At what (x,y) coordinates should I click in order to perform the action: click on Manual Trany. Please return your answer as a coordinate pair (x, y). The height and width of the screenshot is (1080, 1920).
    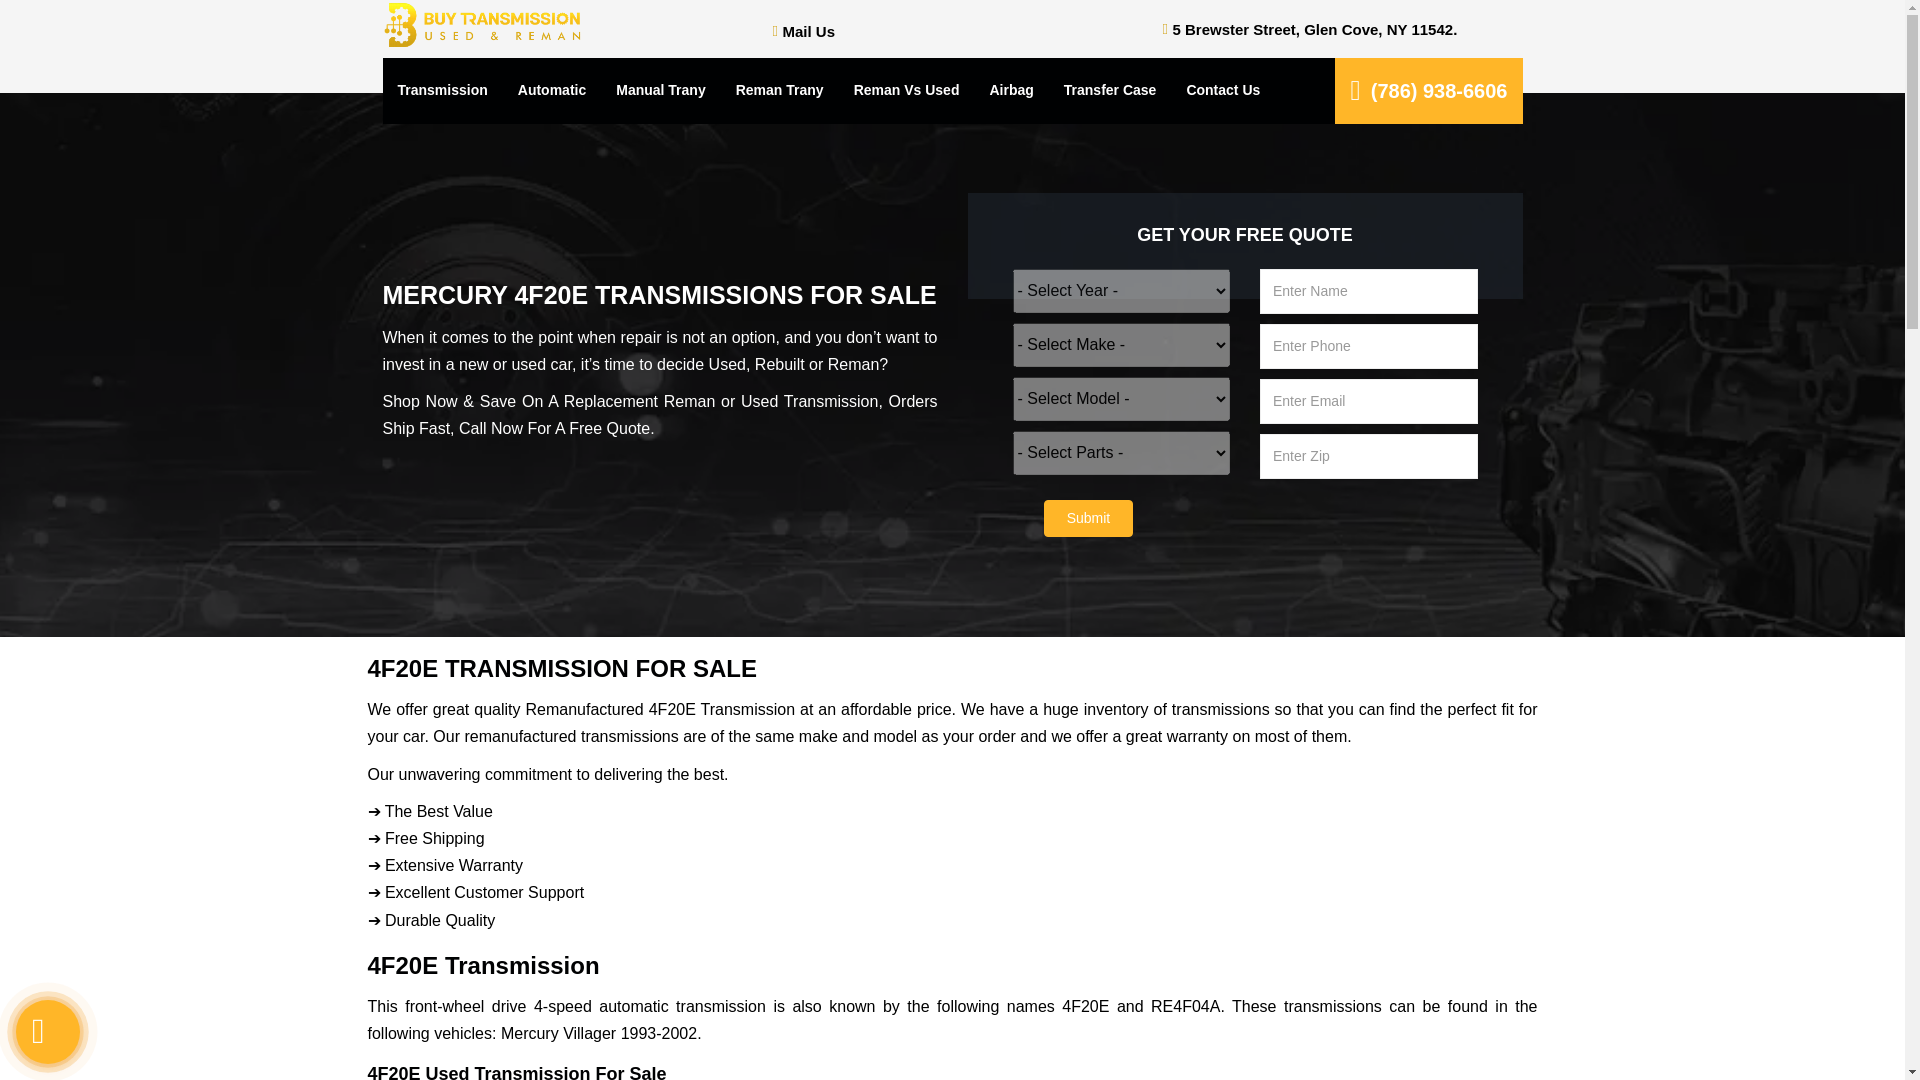
    Looking at the image, I should click on (660, 91).